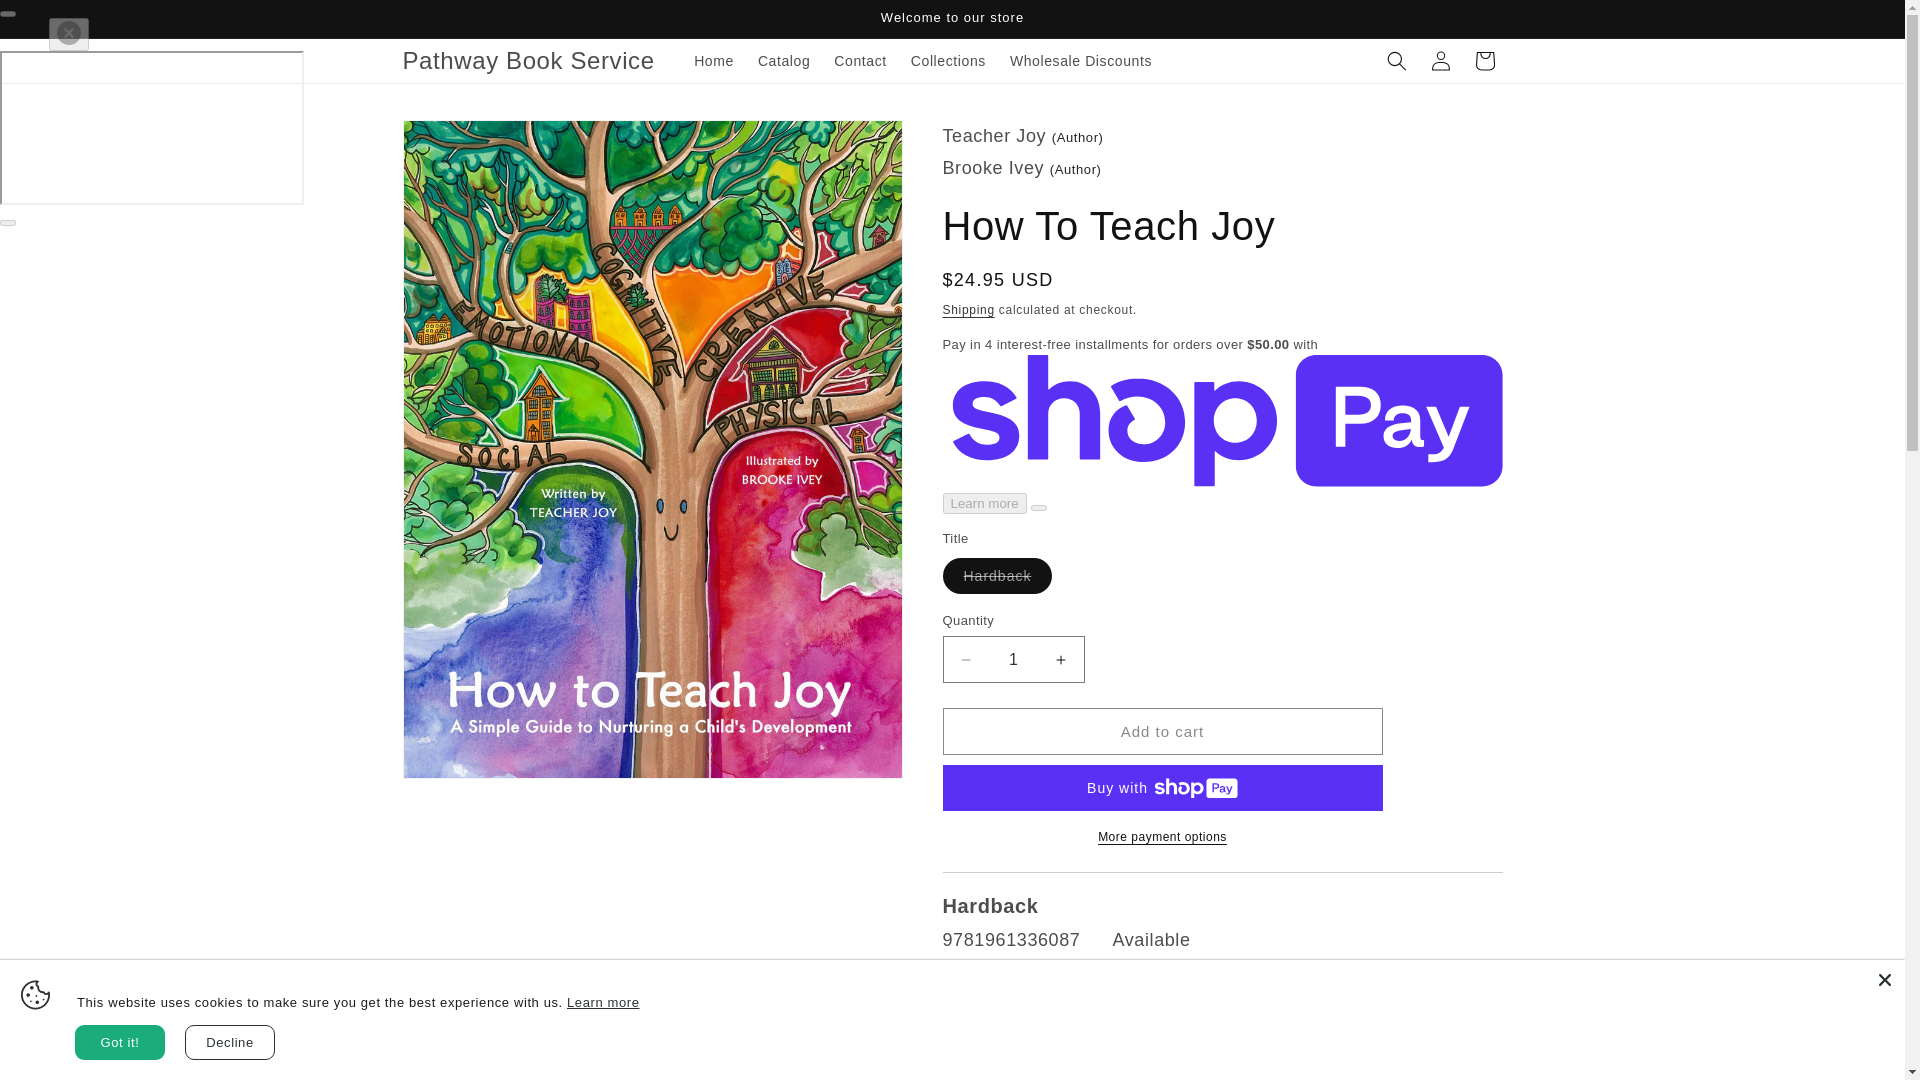  I want to click on 1, so click(1013, 659).